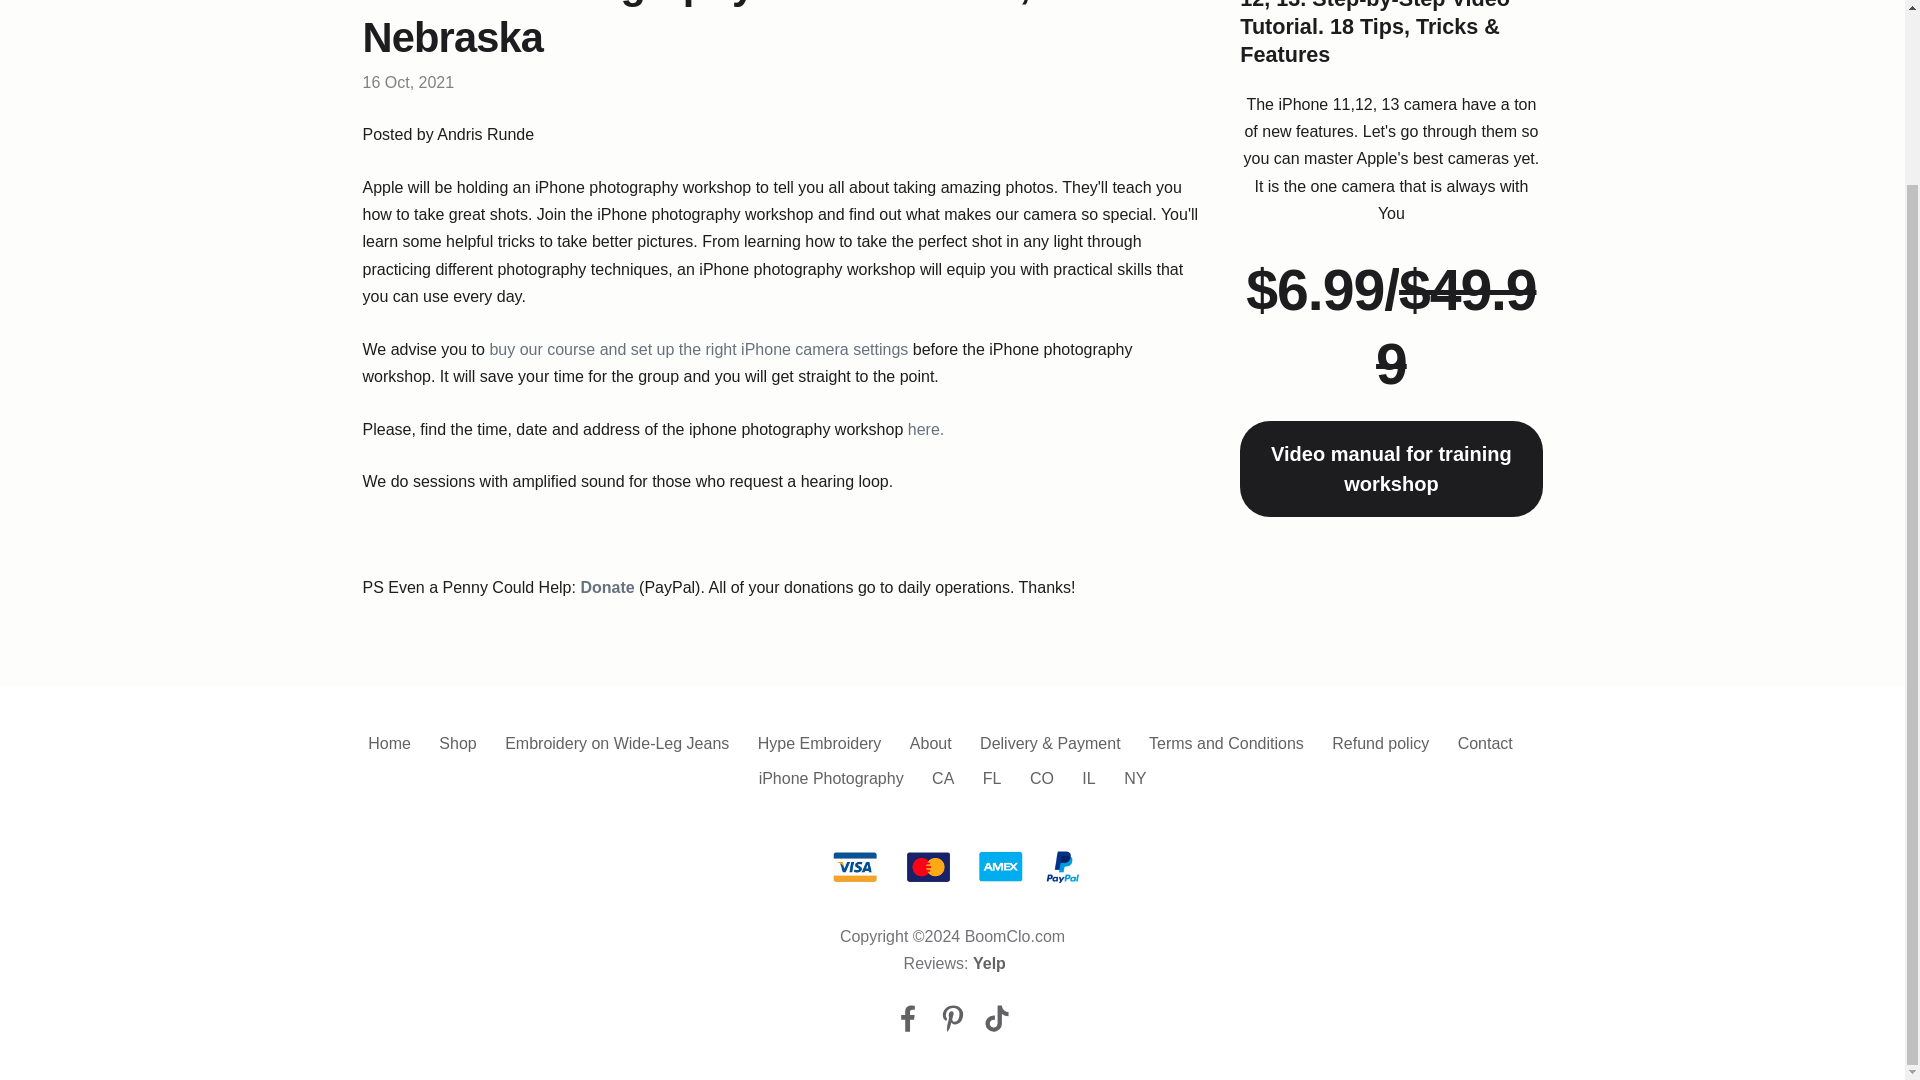  What do you see at coordinates (820, 743) in the screenshot?
I see `Hype Embroidery` at bounding box center [820, 743].